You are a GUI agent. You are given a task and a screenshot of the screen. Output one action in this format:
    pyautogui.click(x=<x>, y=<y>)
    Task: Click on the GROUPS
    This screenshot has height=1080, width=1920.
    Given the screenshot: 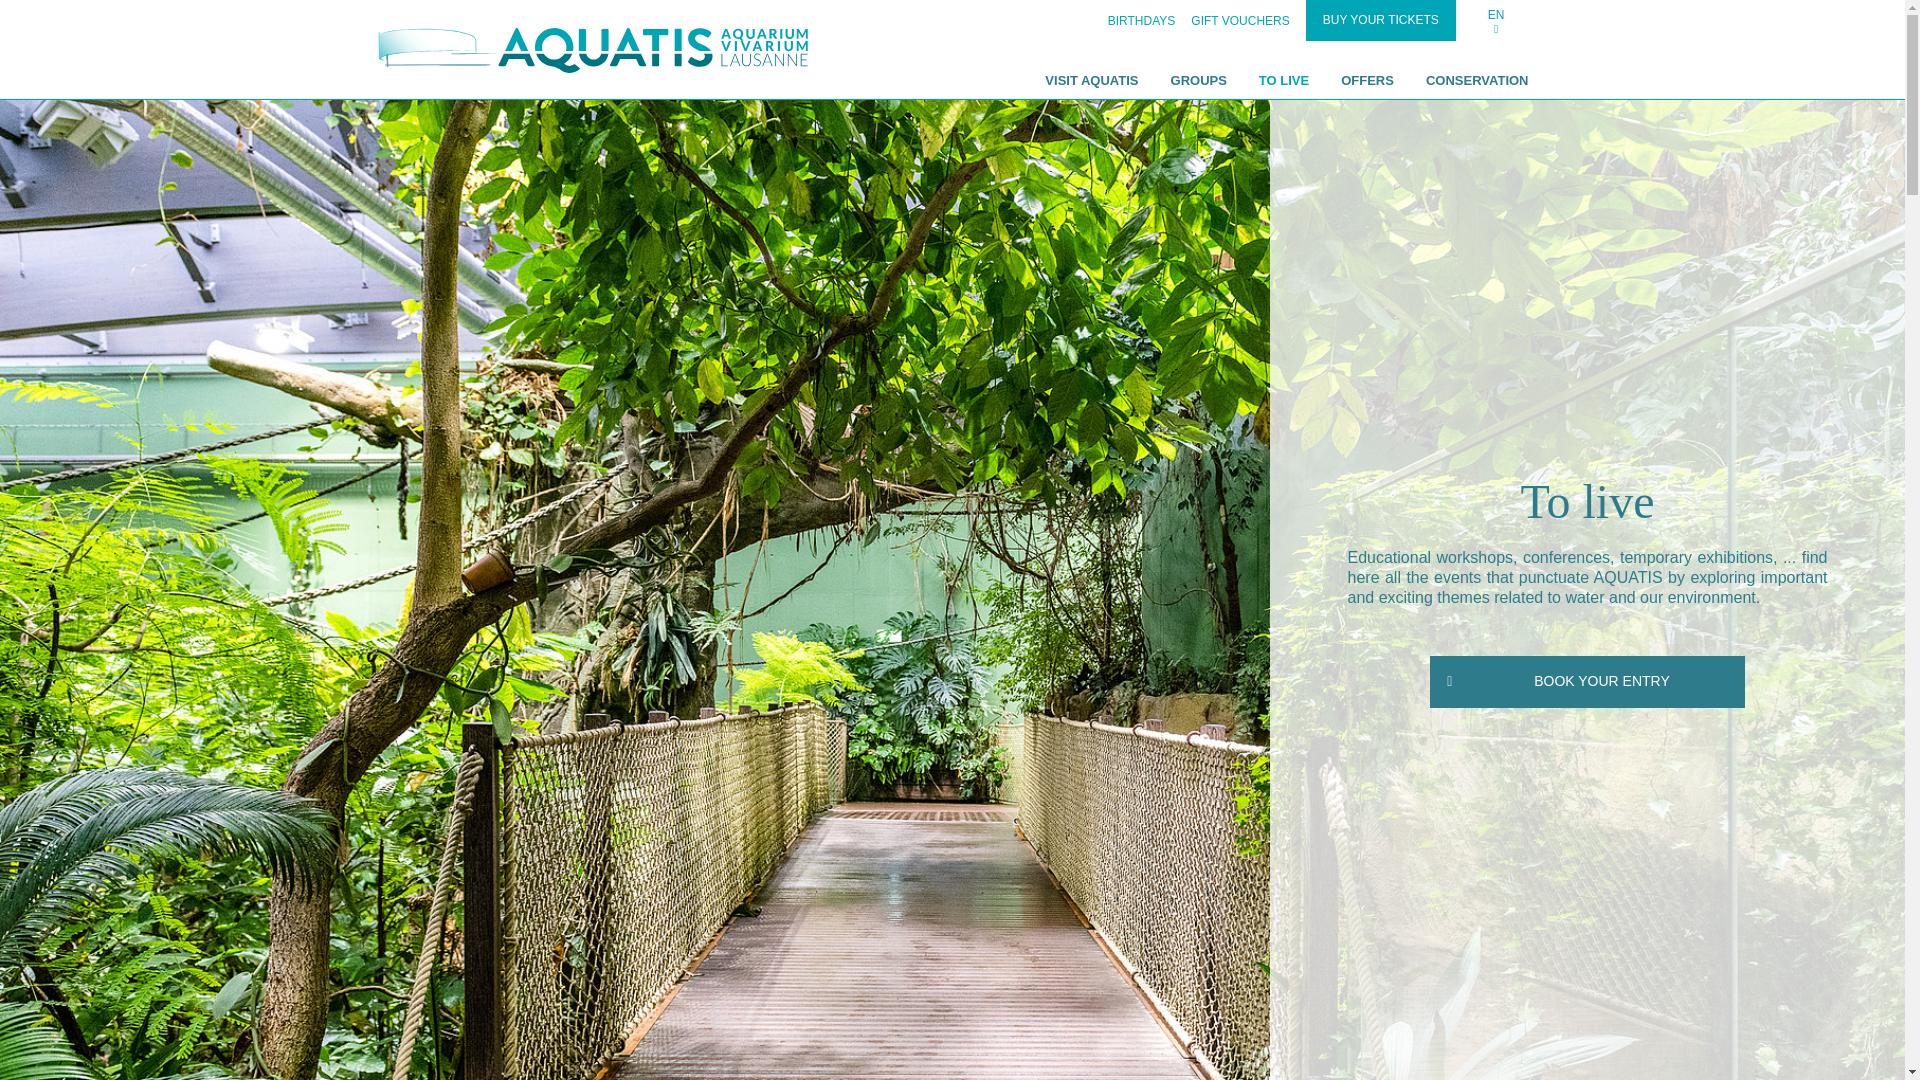 What is the action you would take?
    pyautogui.click(x=1198, y=80)
    